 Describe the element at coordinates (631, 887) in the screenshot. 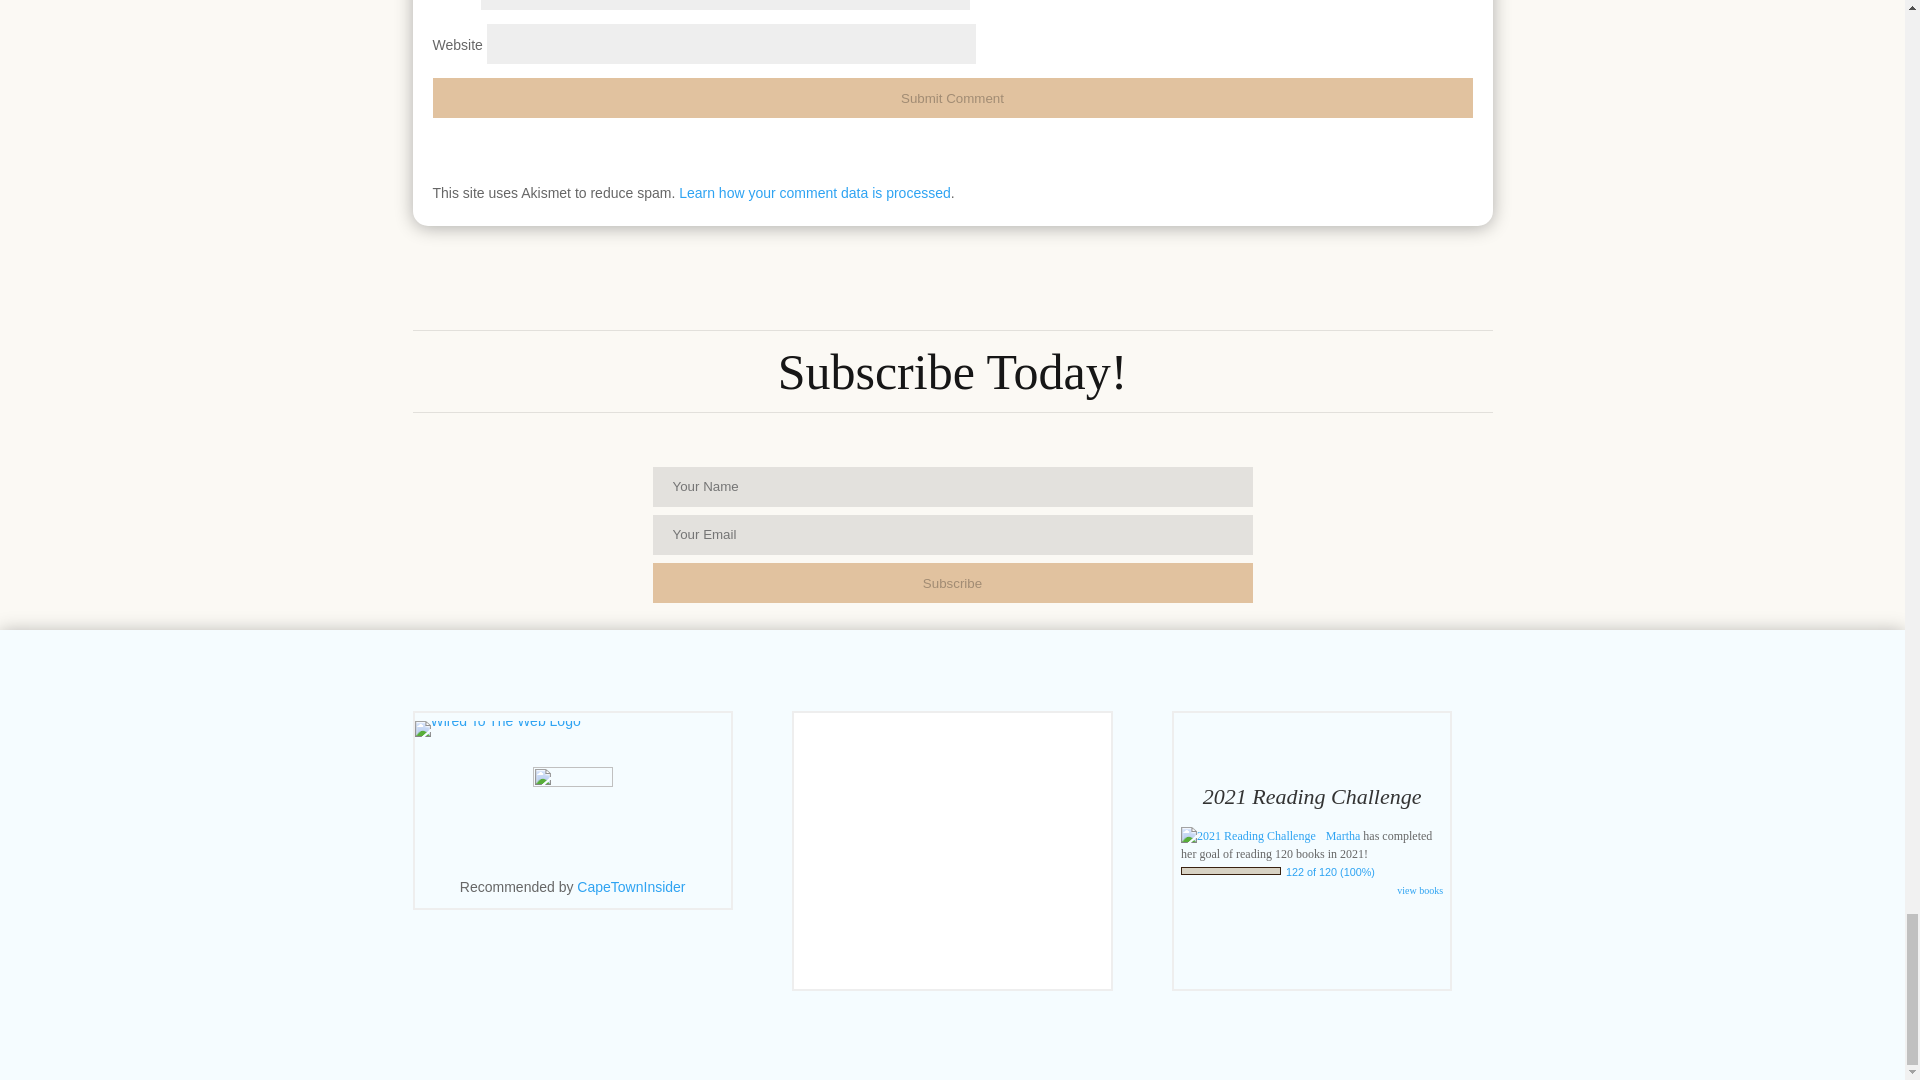

I see `Cape Town Influencers` at that location.